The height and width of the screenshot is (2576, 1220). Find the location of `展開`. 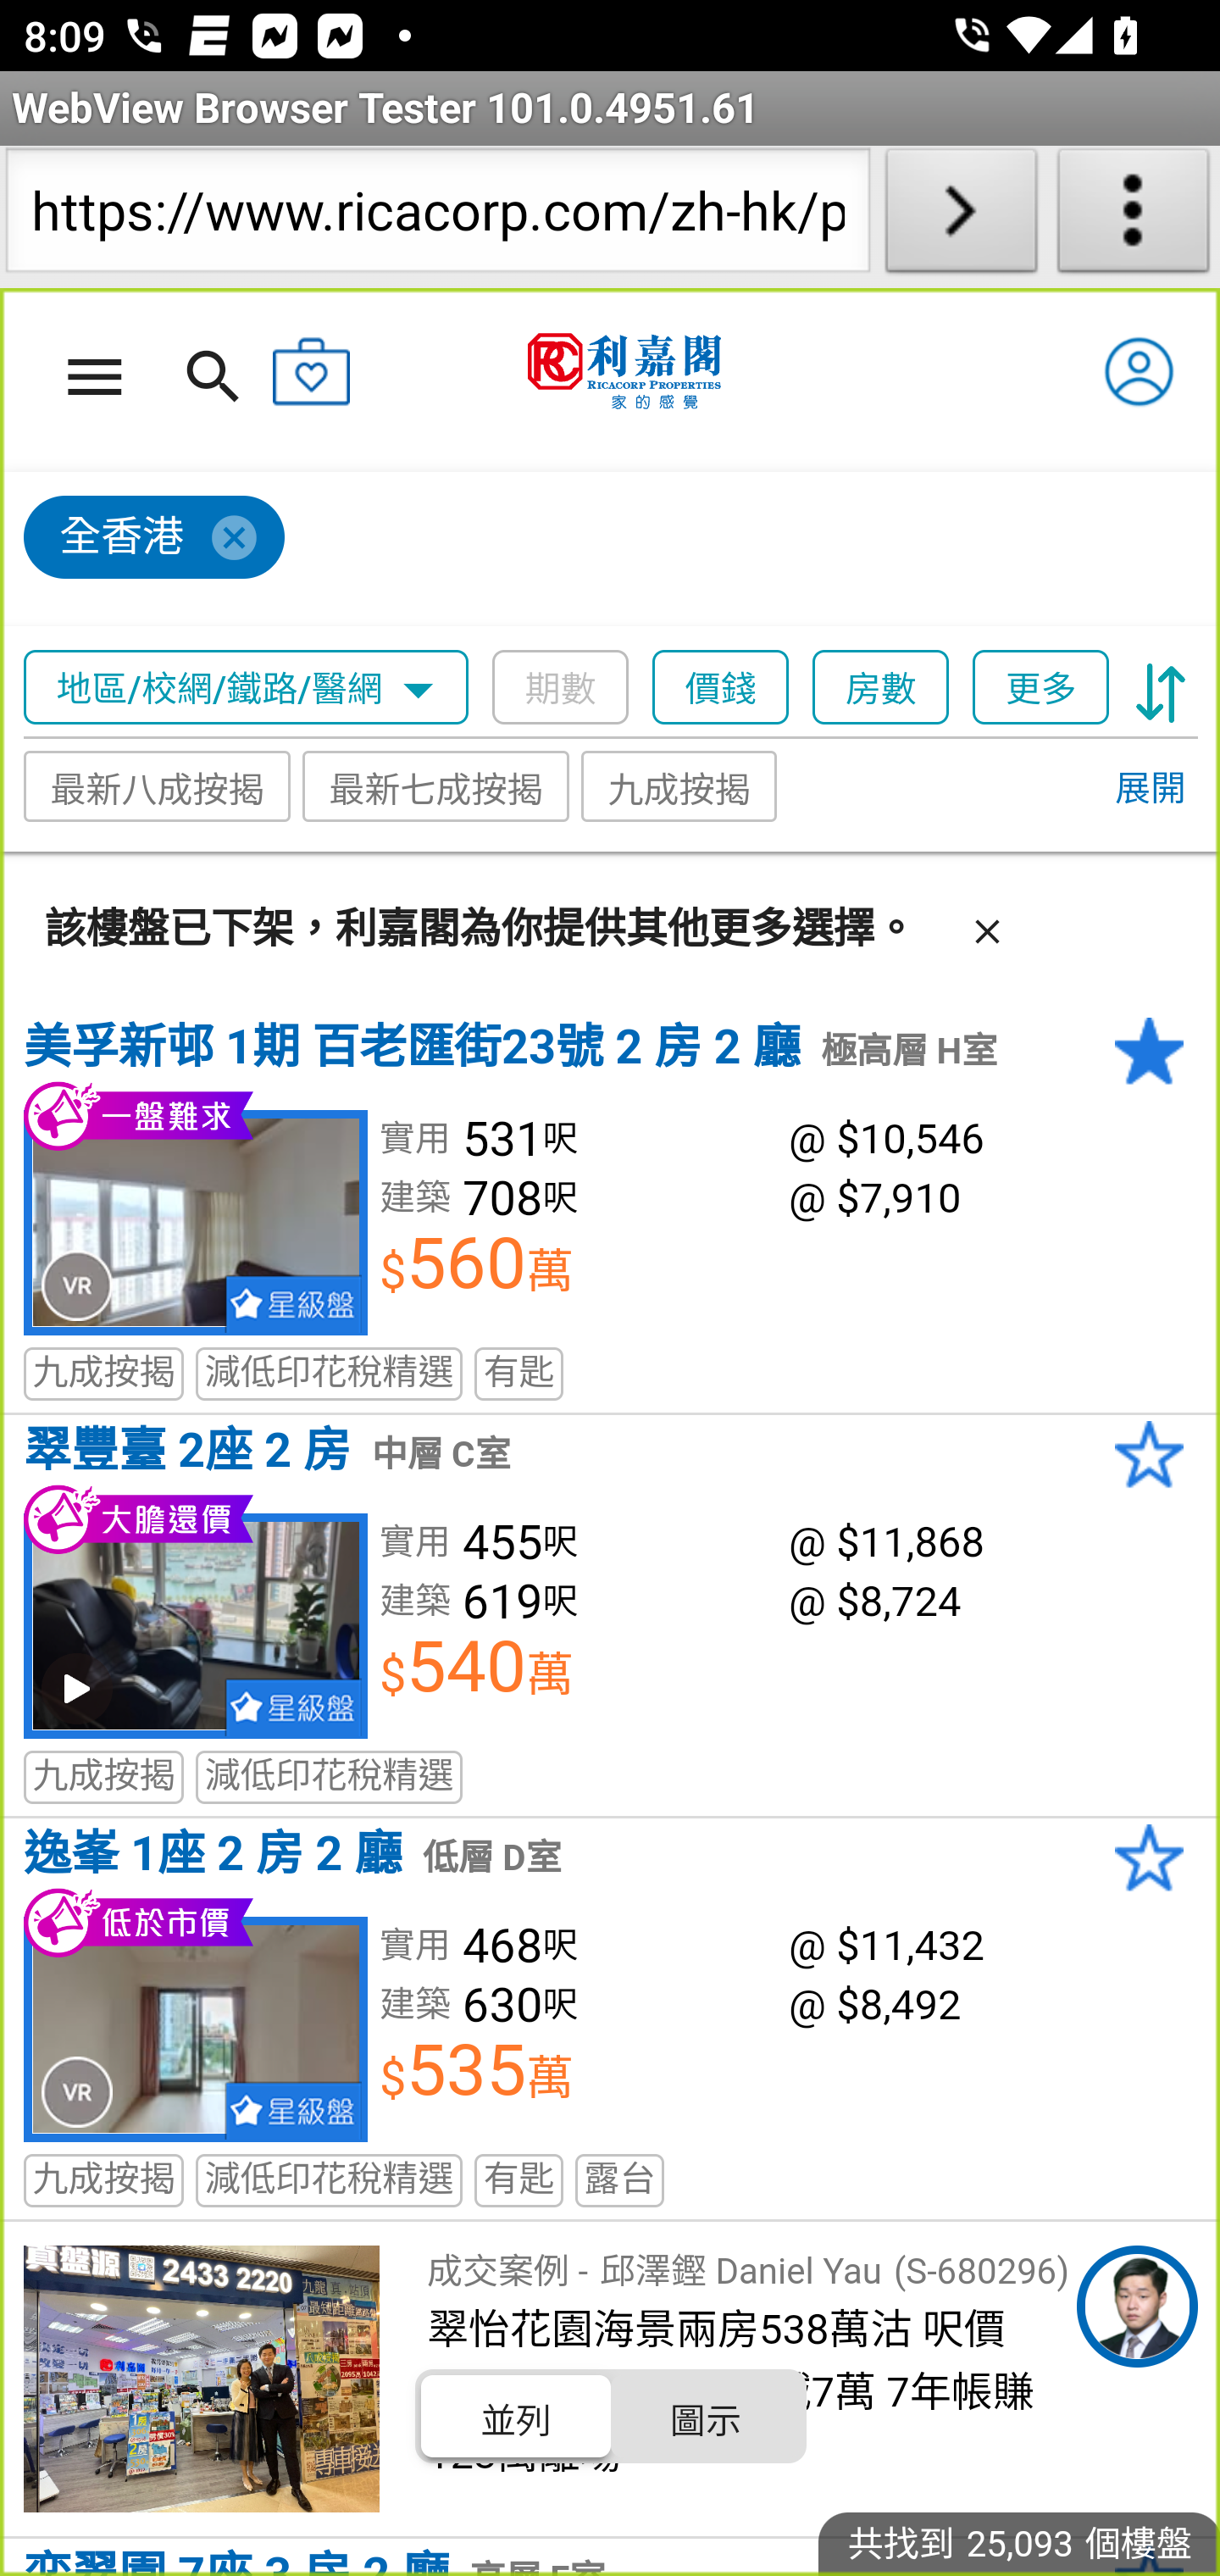

展開 is located at coordinates (1149, 790).